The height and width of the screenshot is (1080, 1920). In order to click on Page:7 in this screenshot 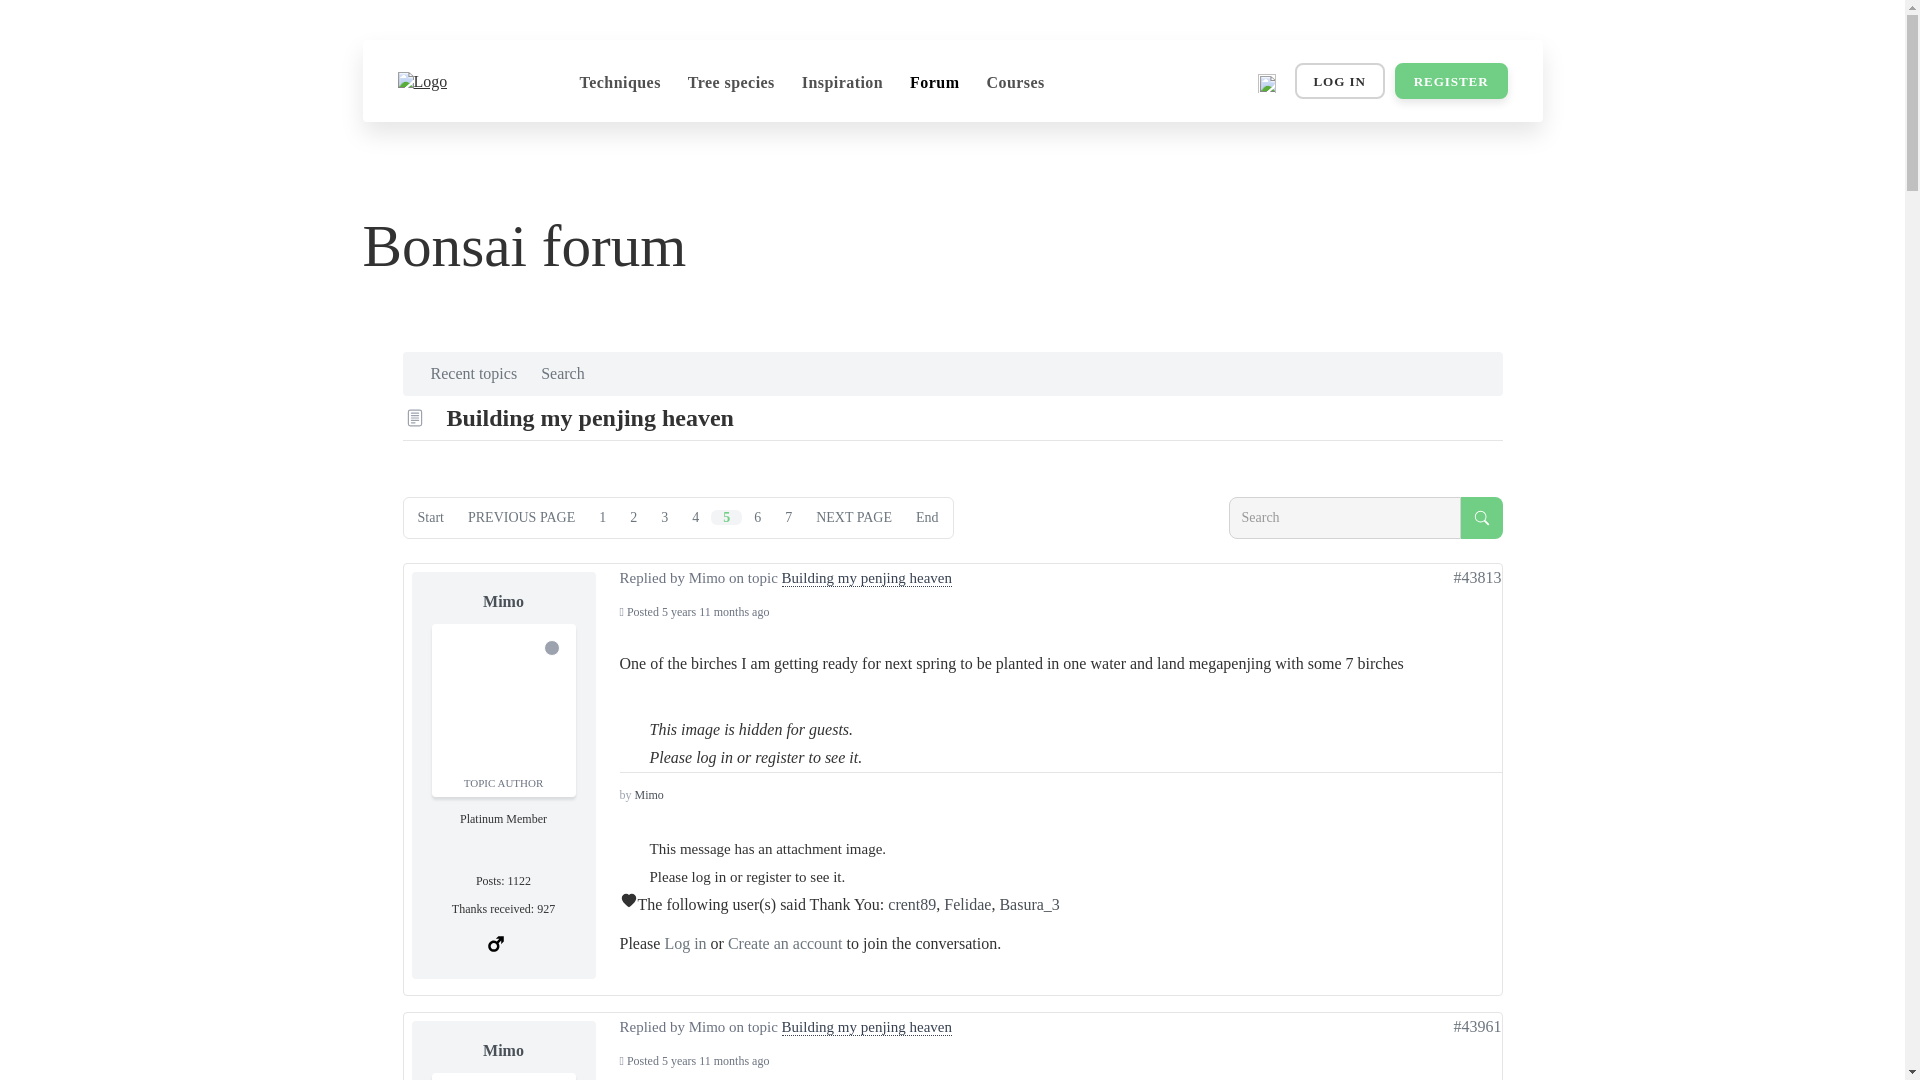, I will do `click(788, 516)`.